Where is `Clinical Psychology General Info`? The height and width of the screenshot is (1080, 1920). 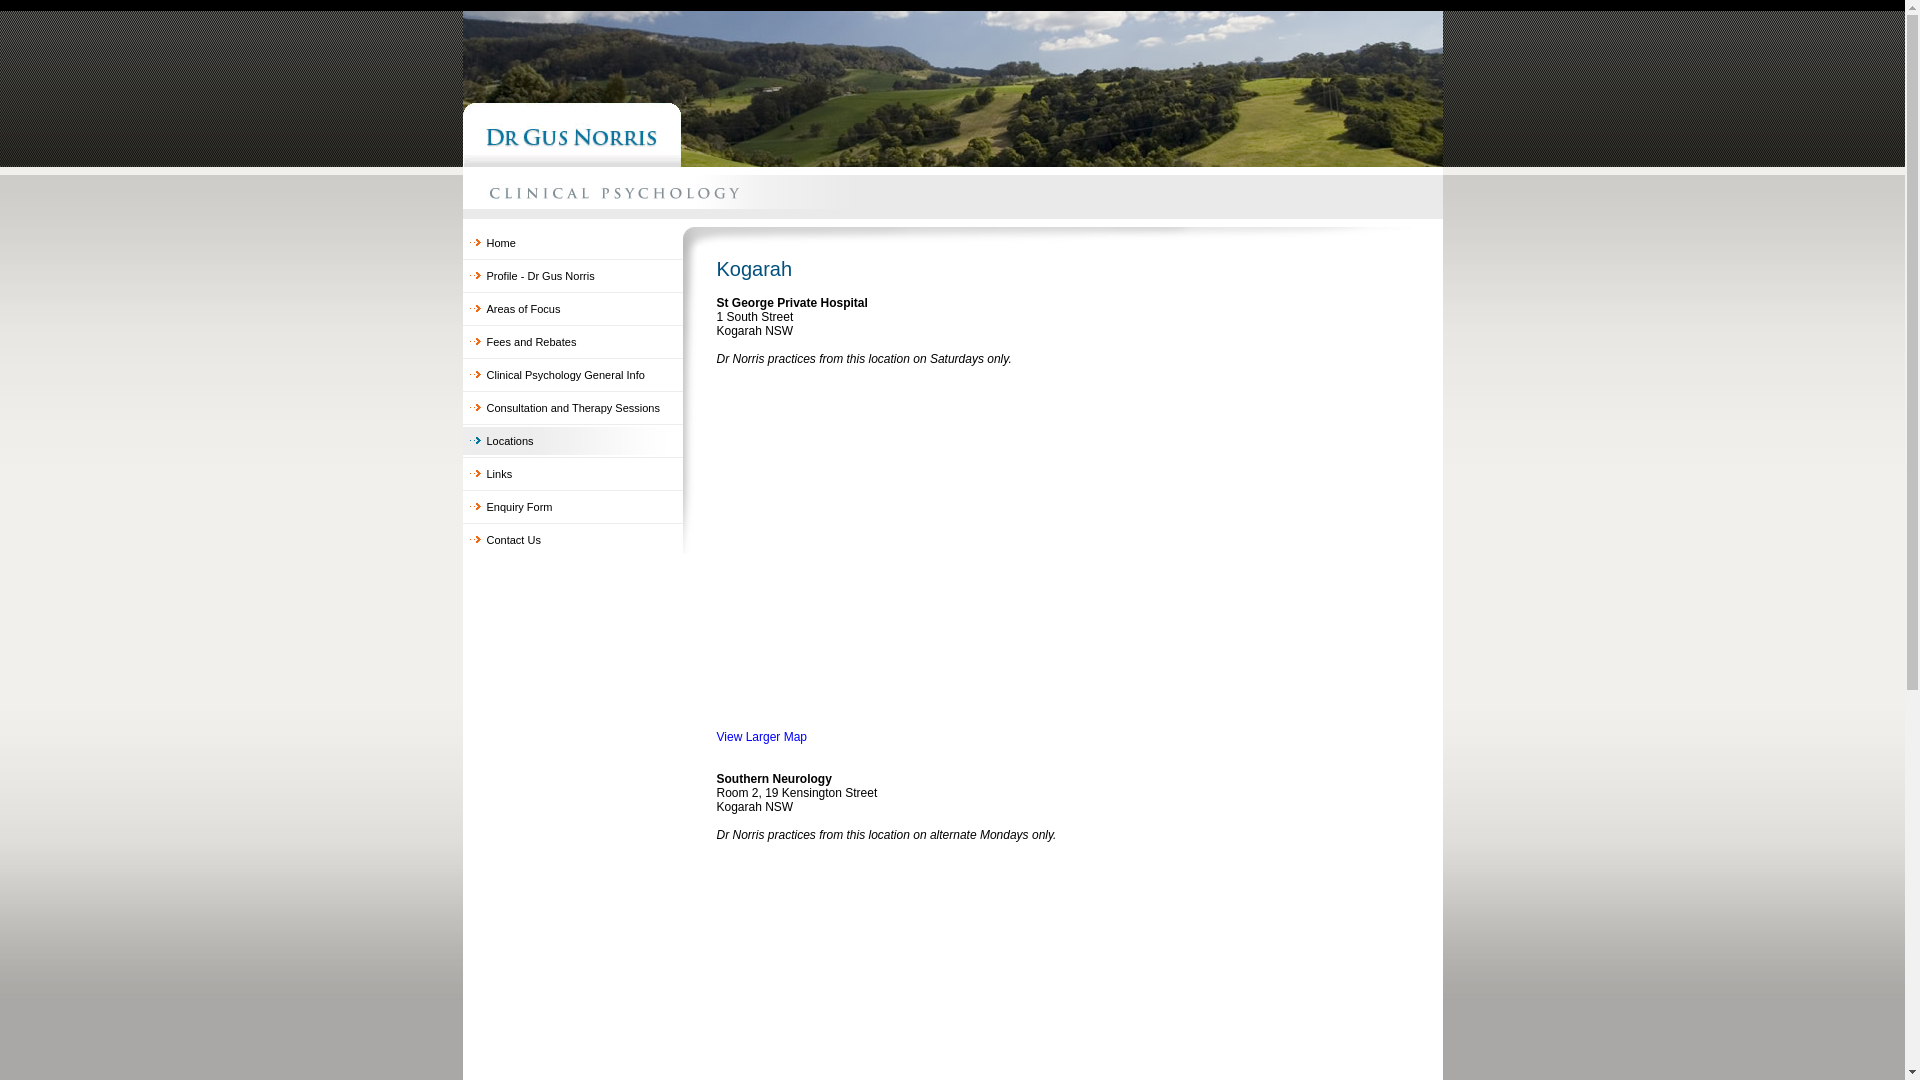
Clinical Psychology General Info is located at coordinates (572, 375).